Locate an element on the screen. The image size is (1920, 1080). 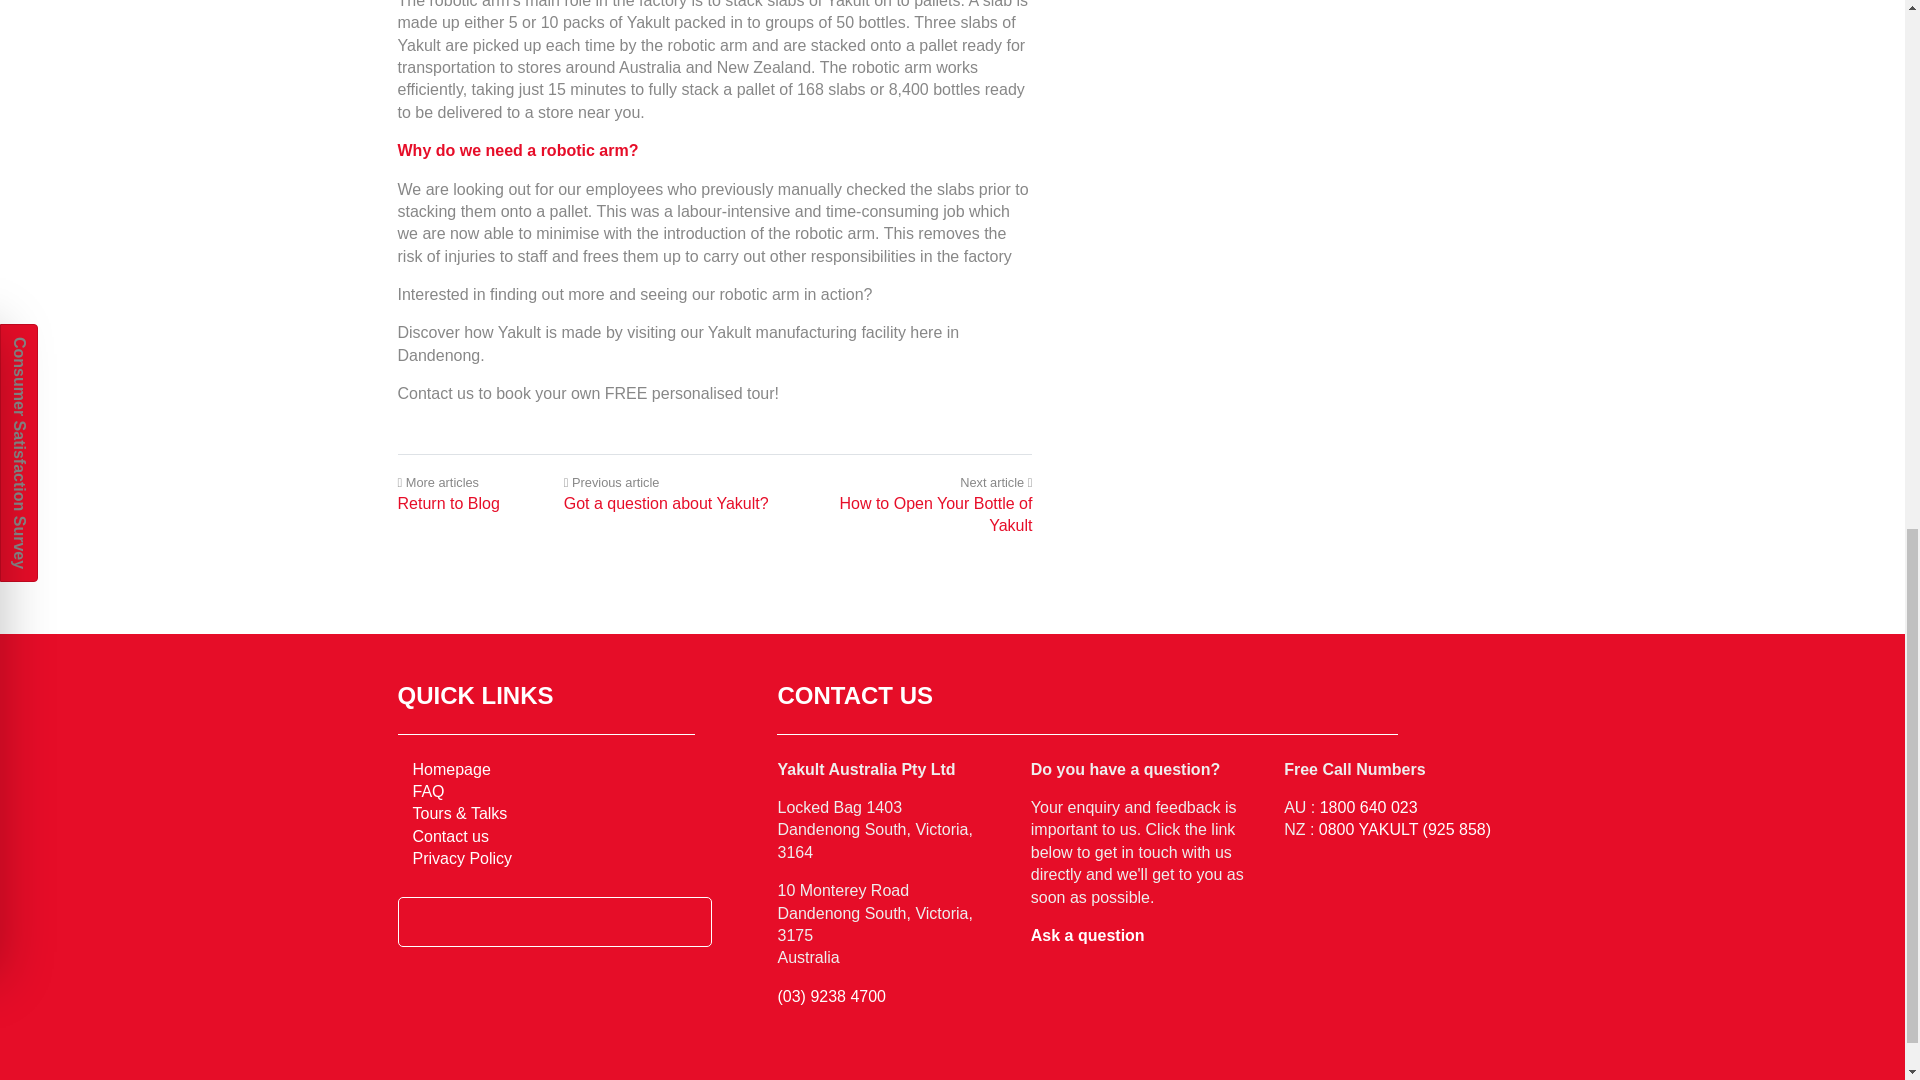
Return to Blog is located at coordinates (448, 502).